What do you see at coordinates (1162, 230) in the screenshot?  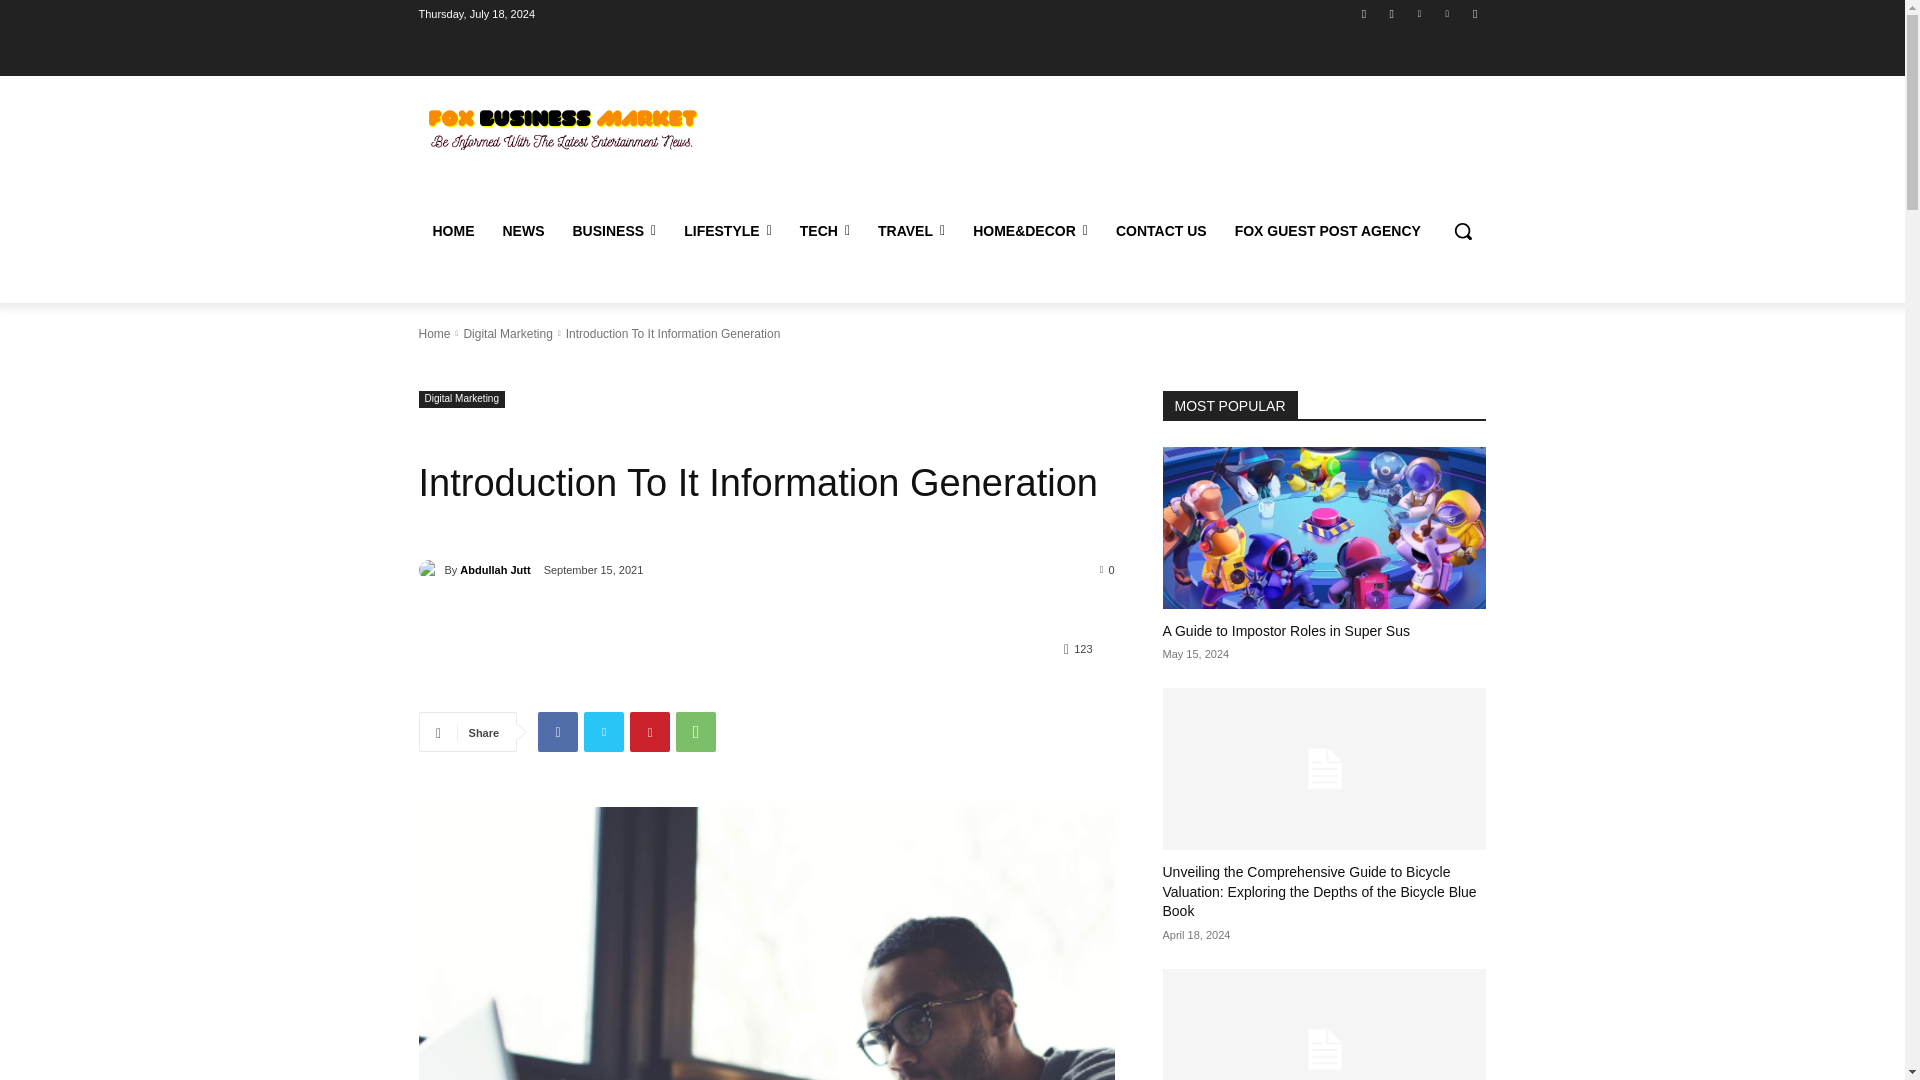 I see `CONTACT US` at bounding box center [1162, 230].